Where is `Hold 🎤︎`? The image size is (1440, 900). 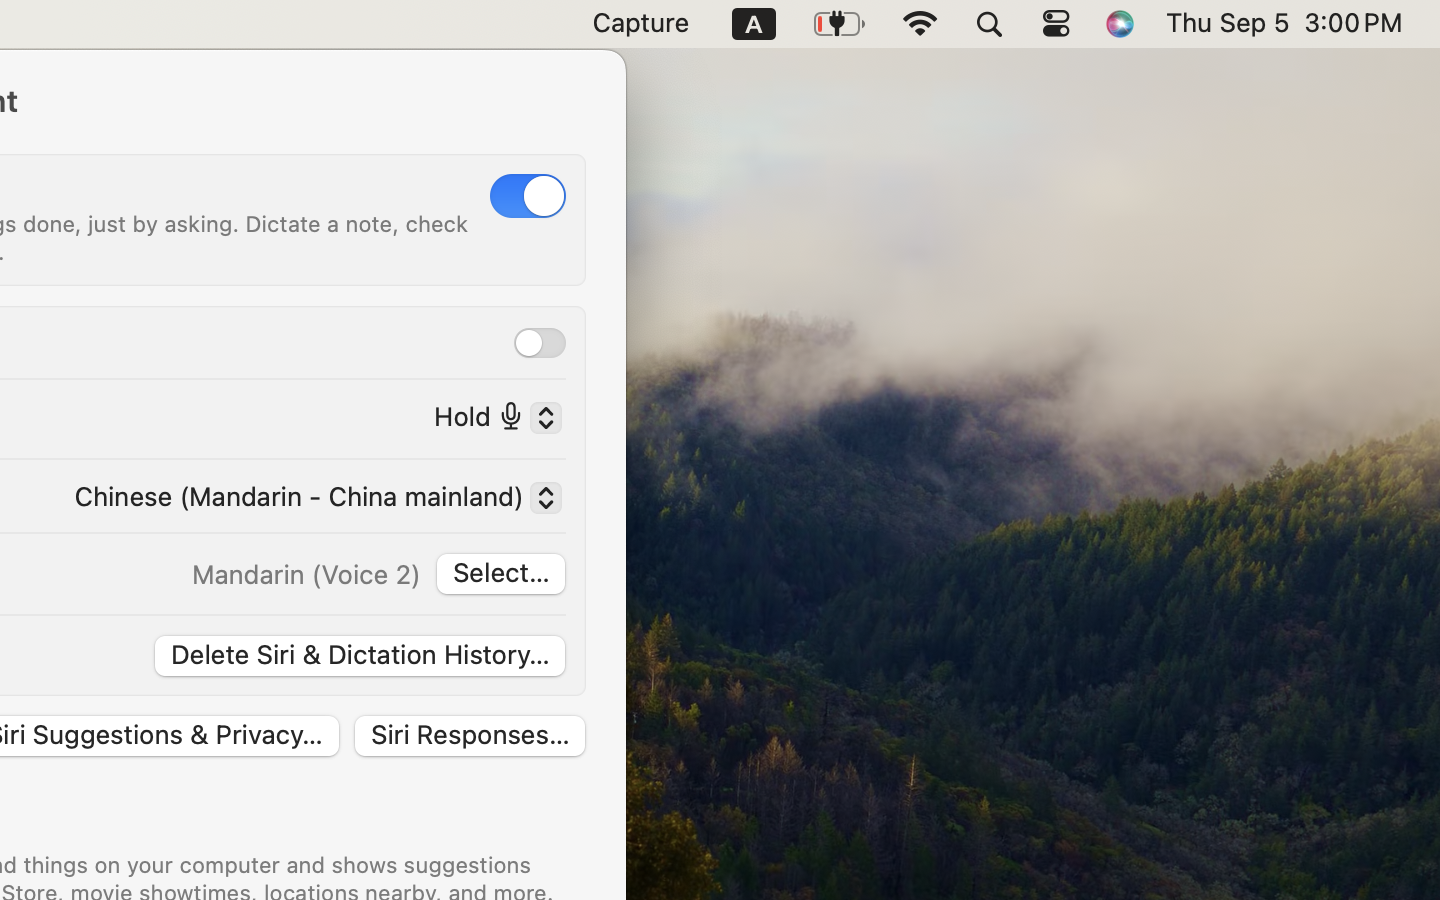 Hold 🎤︎ is located at coordinates (490, 421).